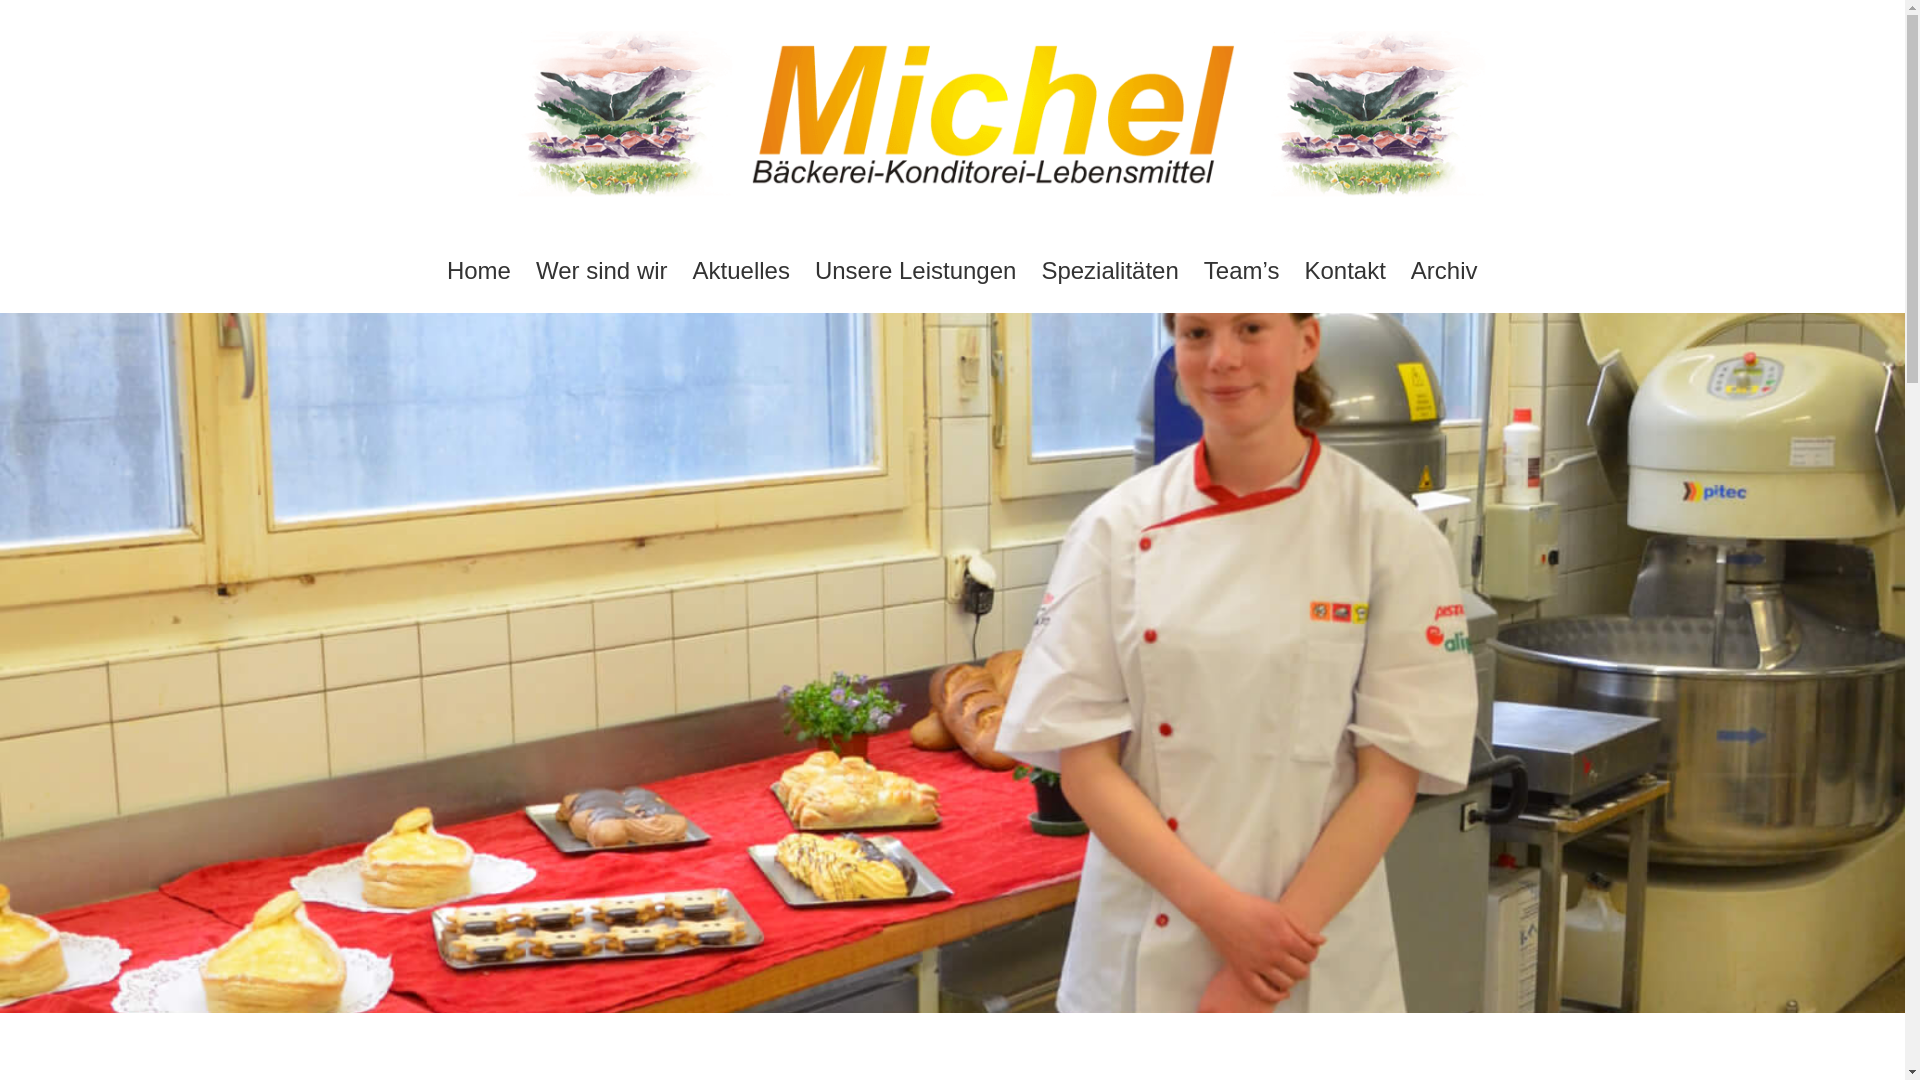 Image resolution: width=1920 pixels, height=1080 pixels. Describe the element at coordinates (479, 271) in the screenshot. I see `Home` at that location.